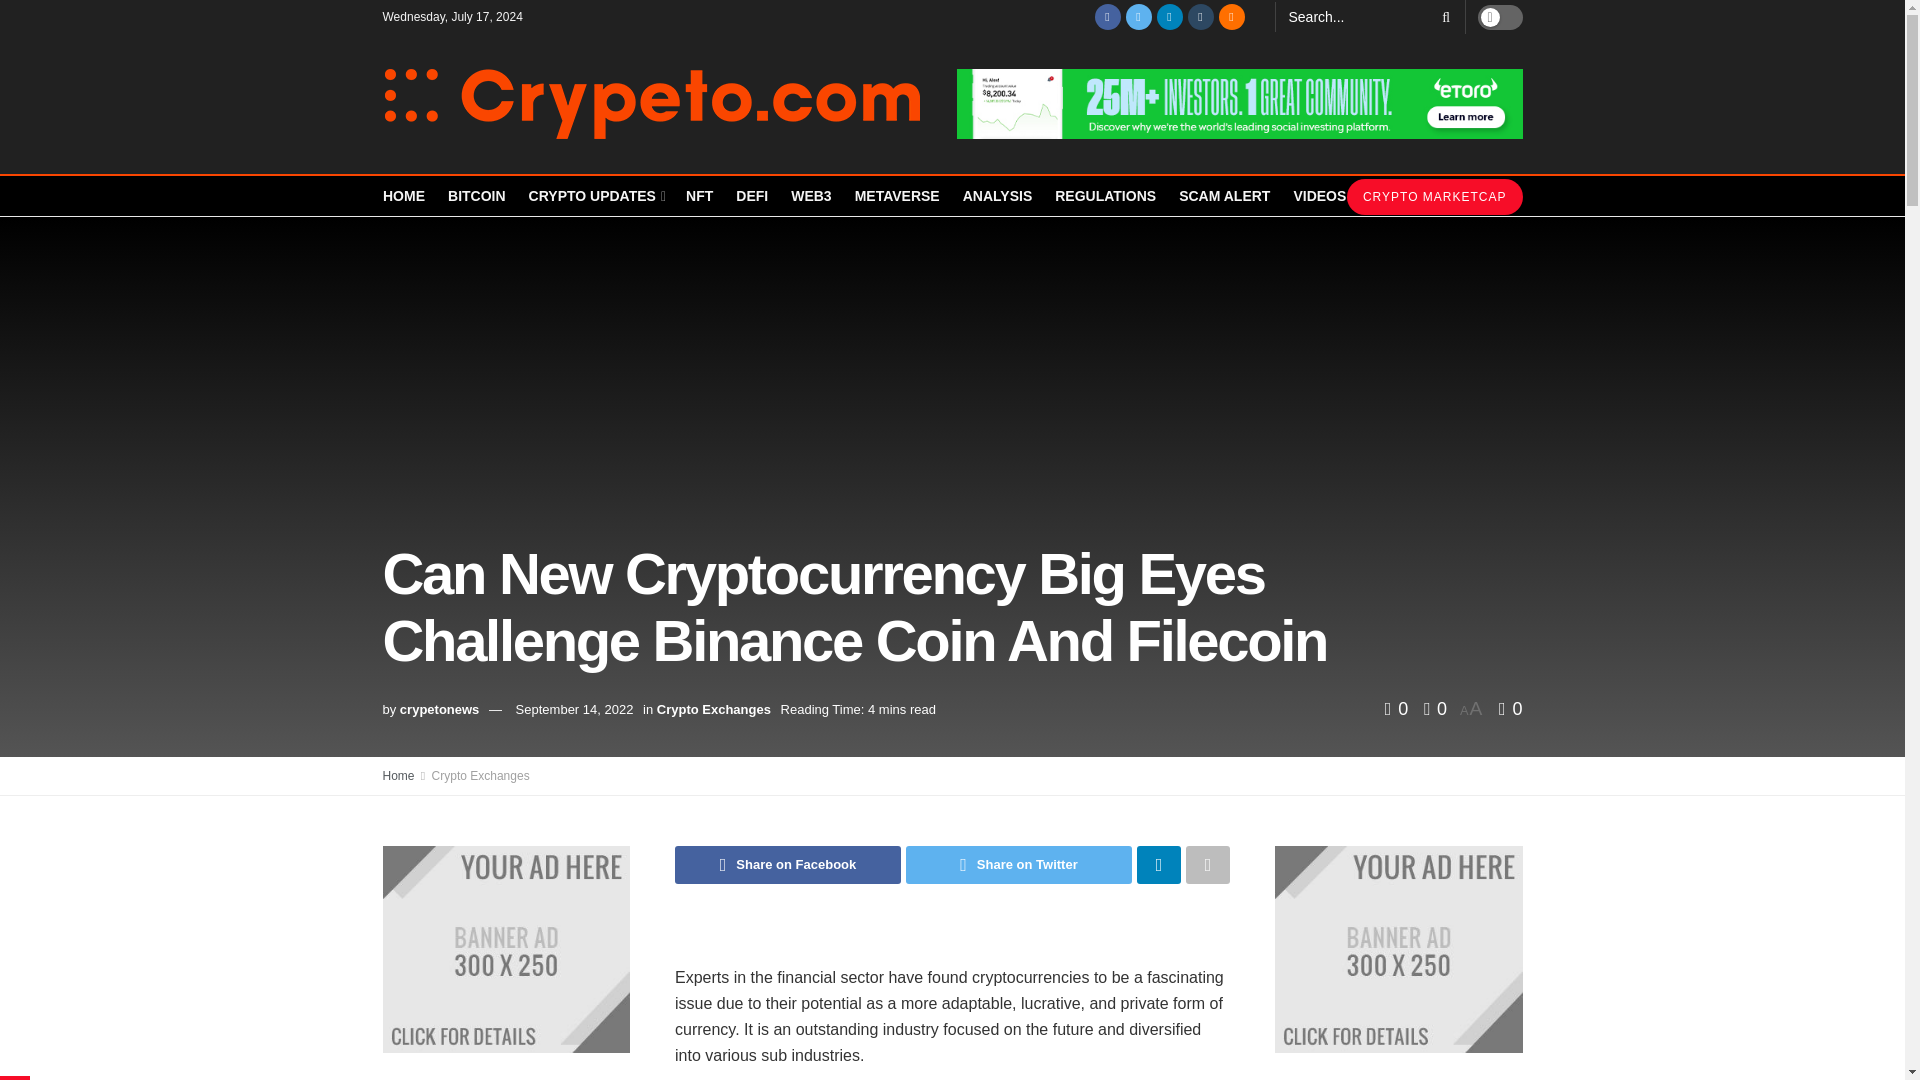 The image size is (1920, 1080). I want to click on DEFI, so click(752, 196).